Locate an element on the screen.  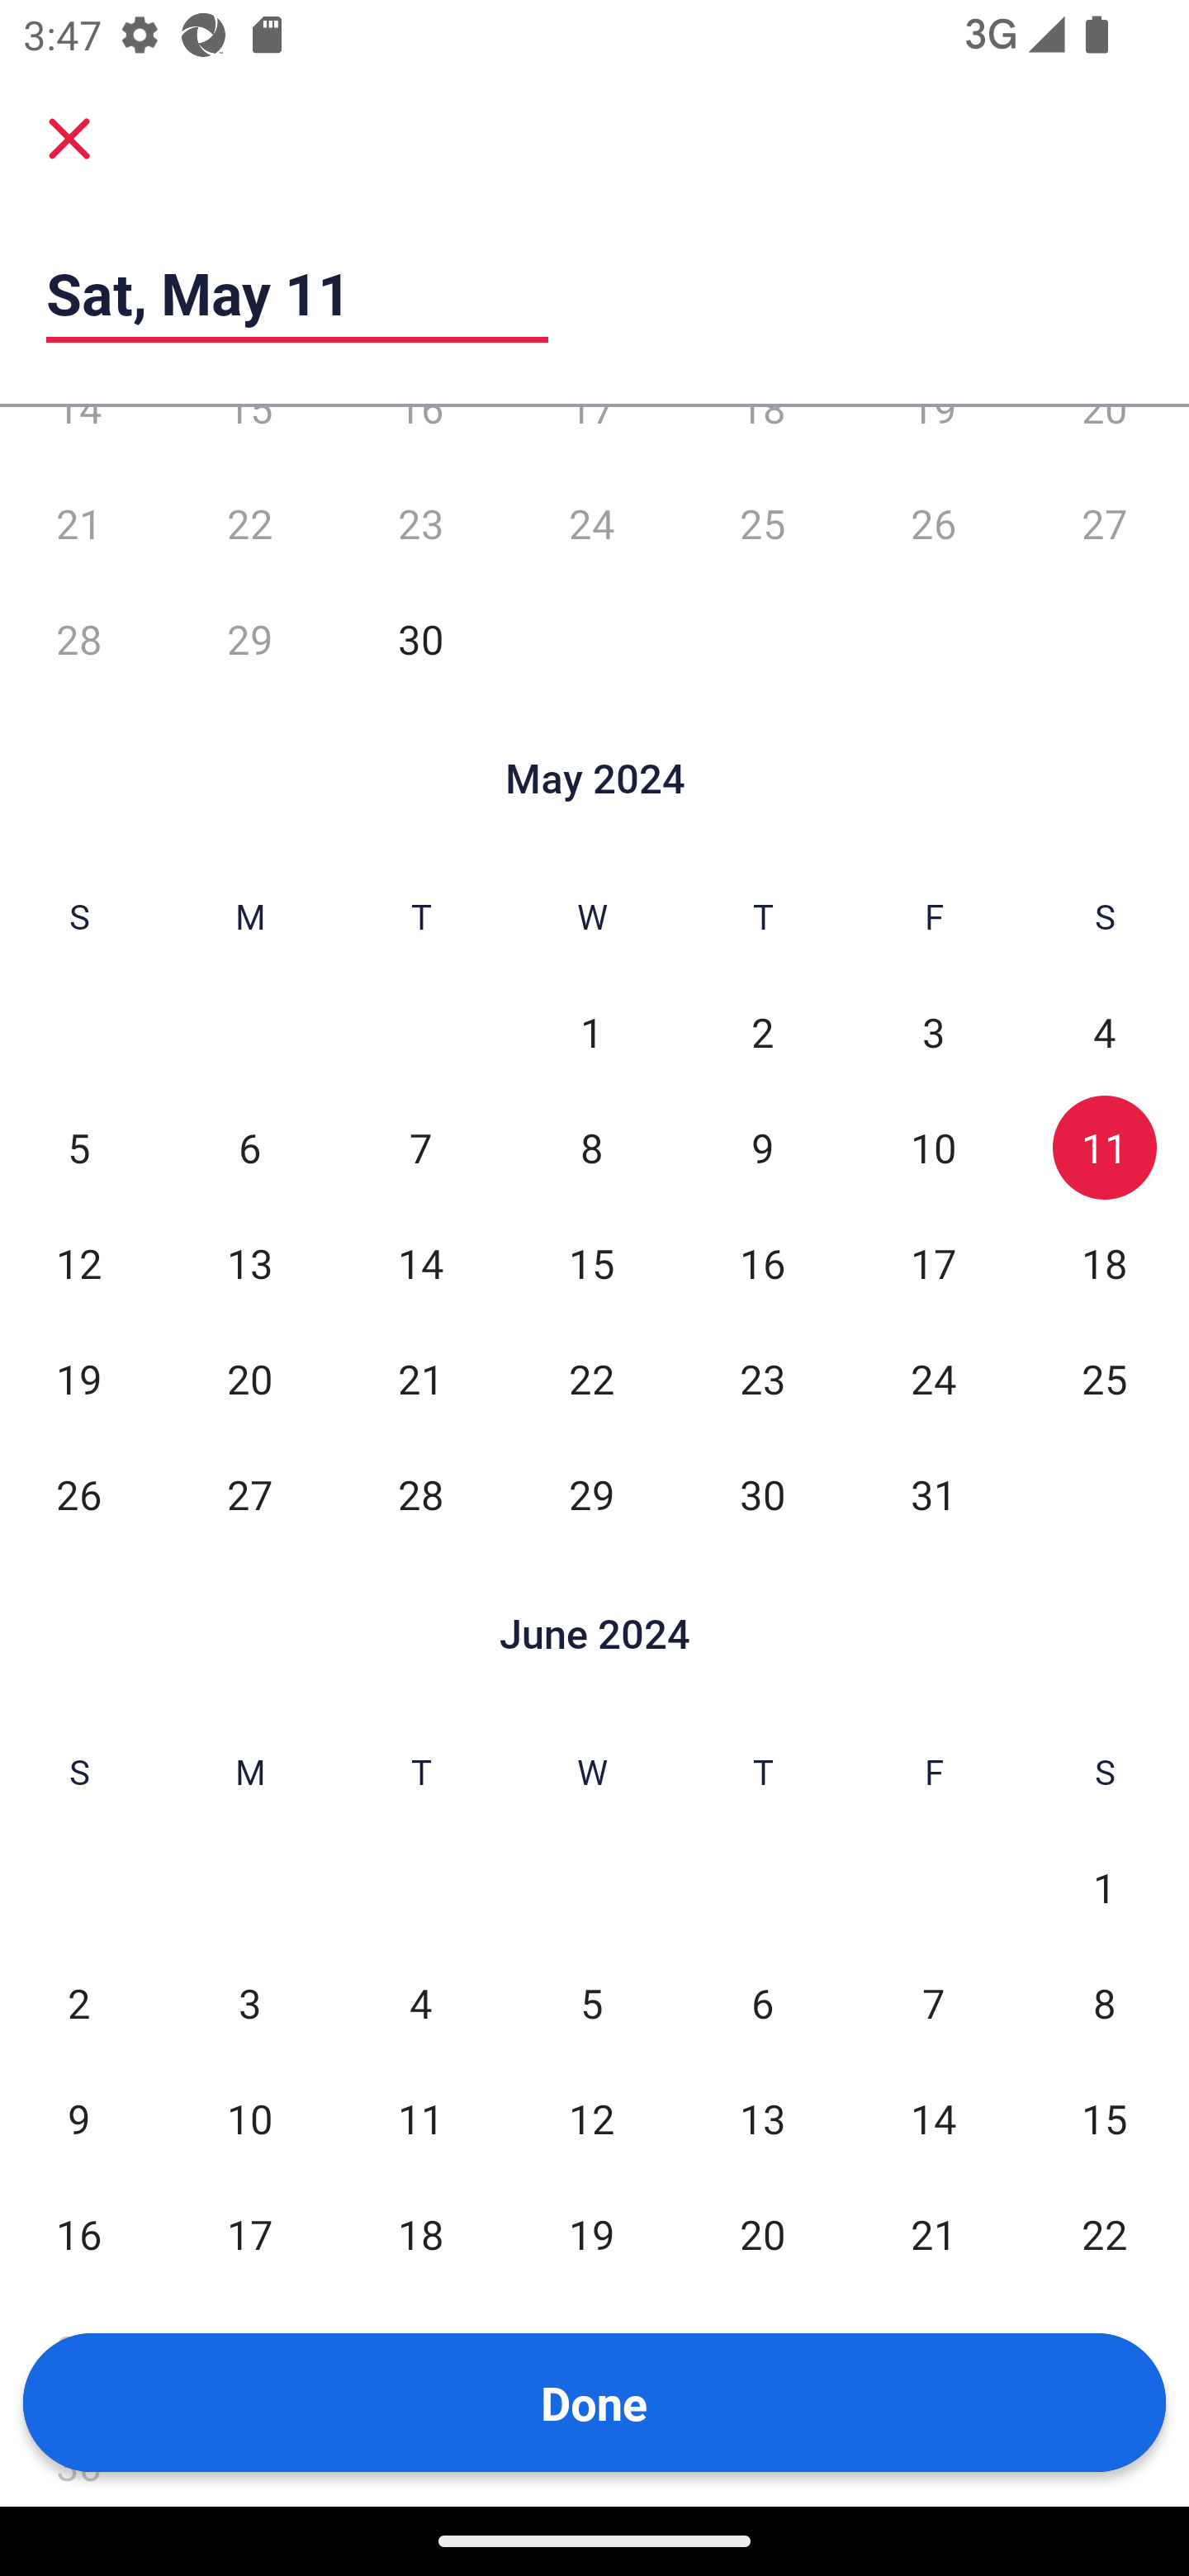
16 Thu, May 16, Not Selected is located at coordinates (762, 1263).